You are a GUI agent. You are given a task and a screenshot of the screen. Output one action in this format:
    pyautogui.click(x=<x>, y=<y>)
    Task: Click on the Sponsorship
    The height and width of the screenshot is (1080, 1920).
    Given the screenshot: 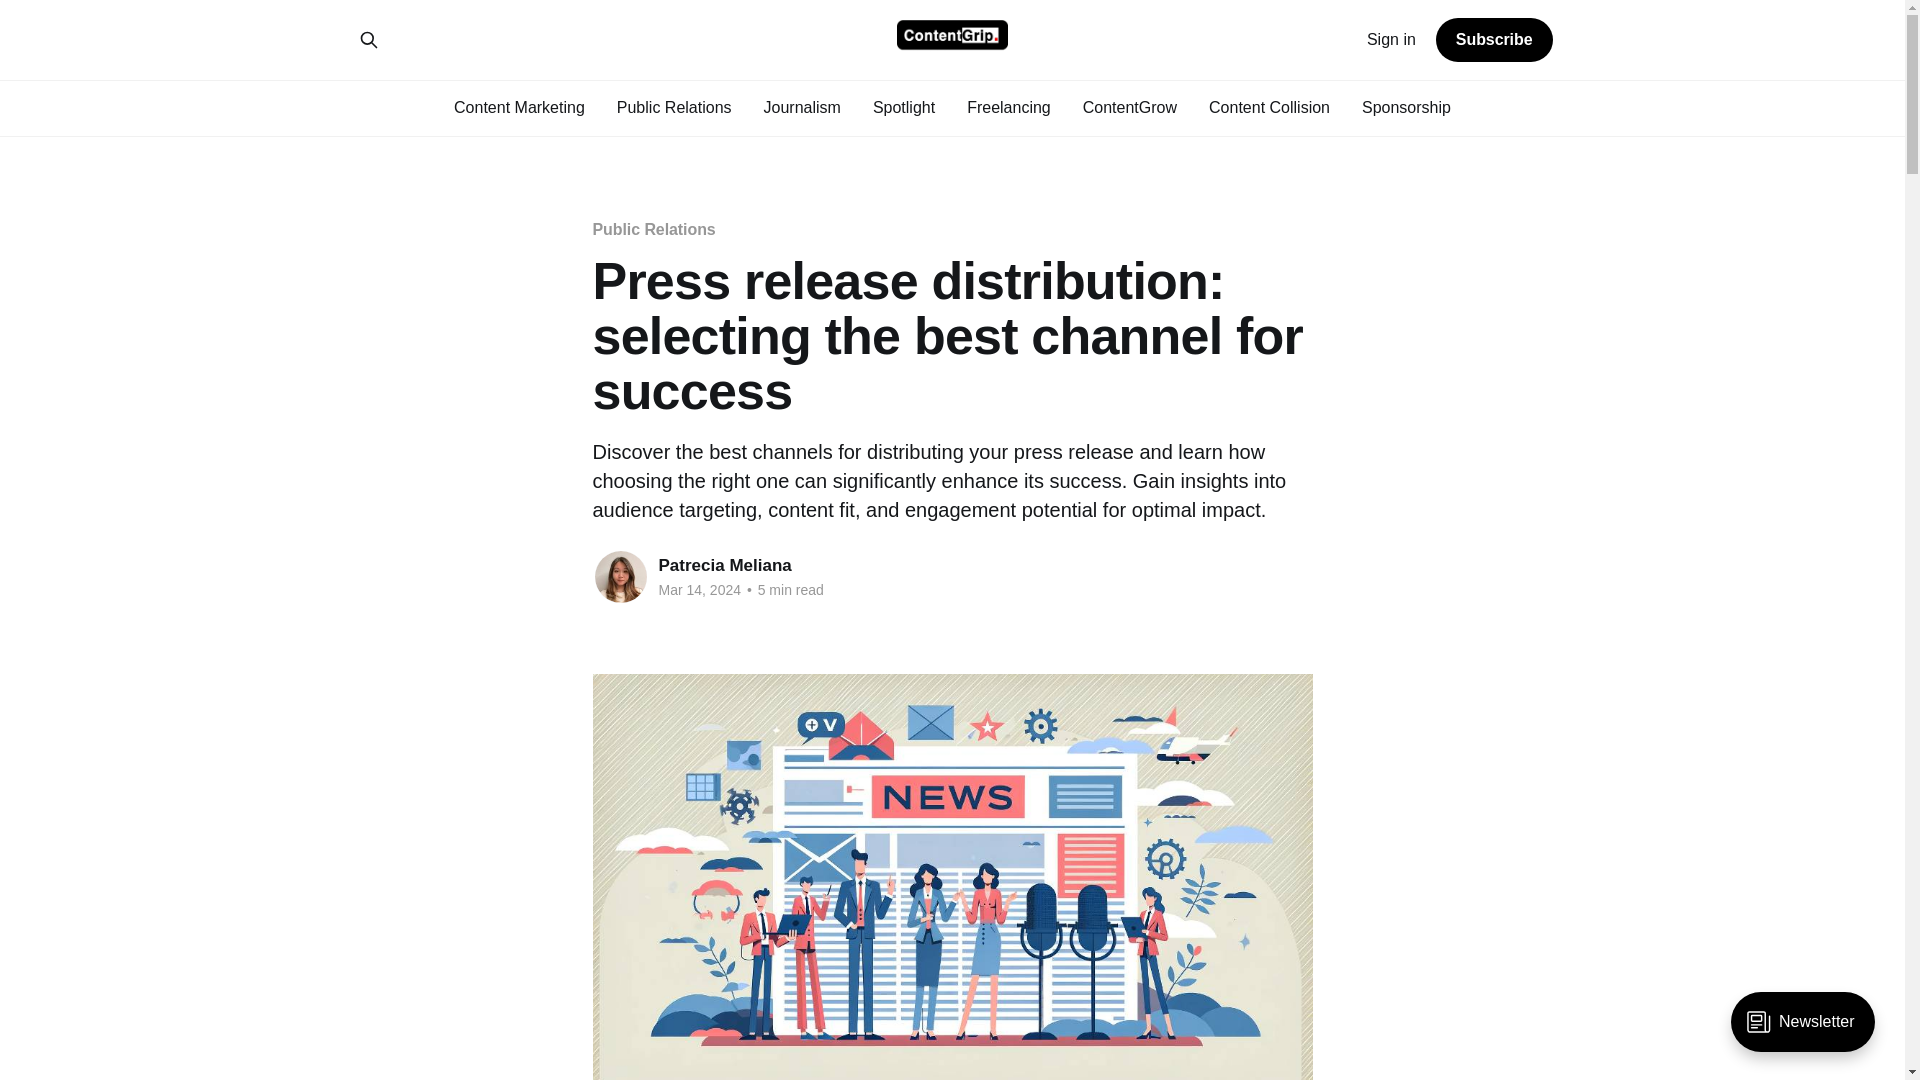 What is the action you would take?
    pyautogui.click(x=1406, y=106)
    